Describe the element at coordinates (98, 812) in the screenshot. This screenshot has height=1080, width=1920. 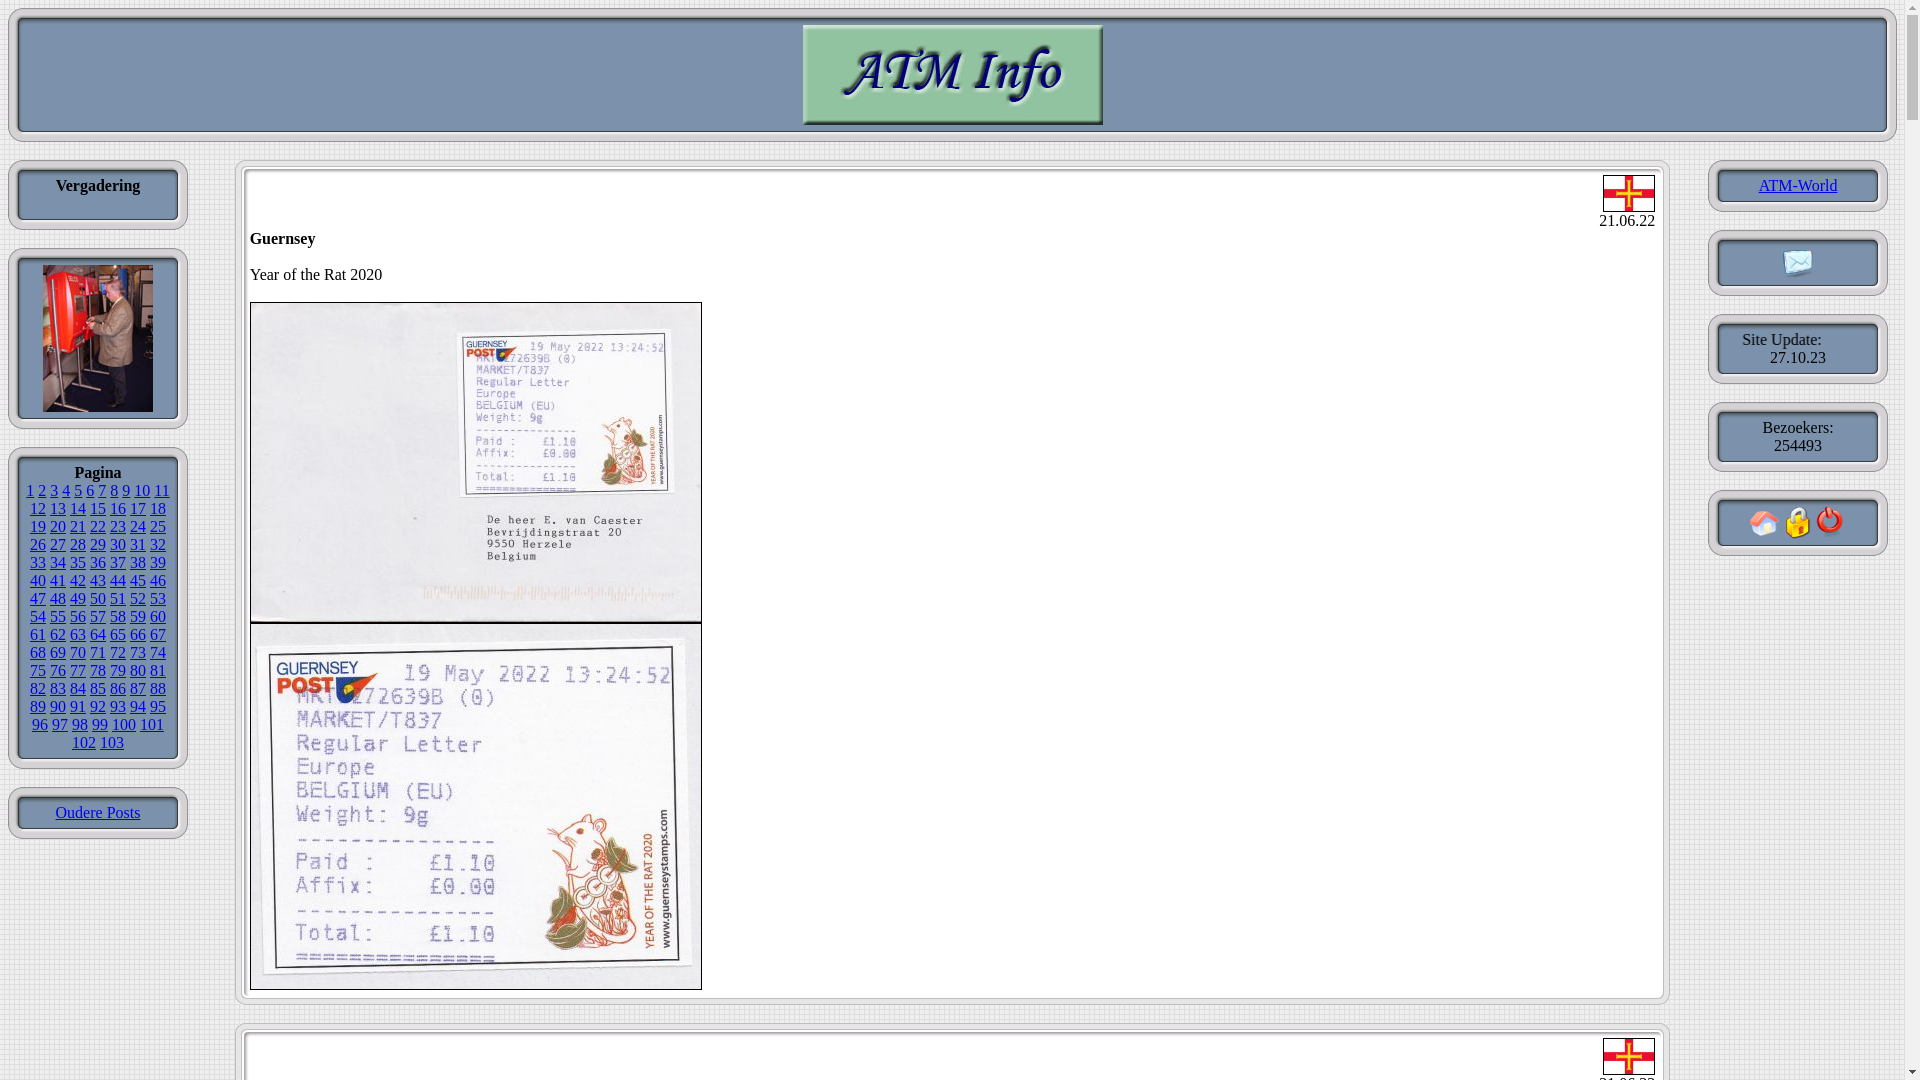
I see `Oudere Posts` at that location.